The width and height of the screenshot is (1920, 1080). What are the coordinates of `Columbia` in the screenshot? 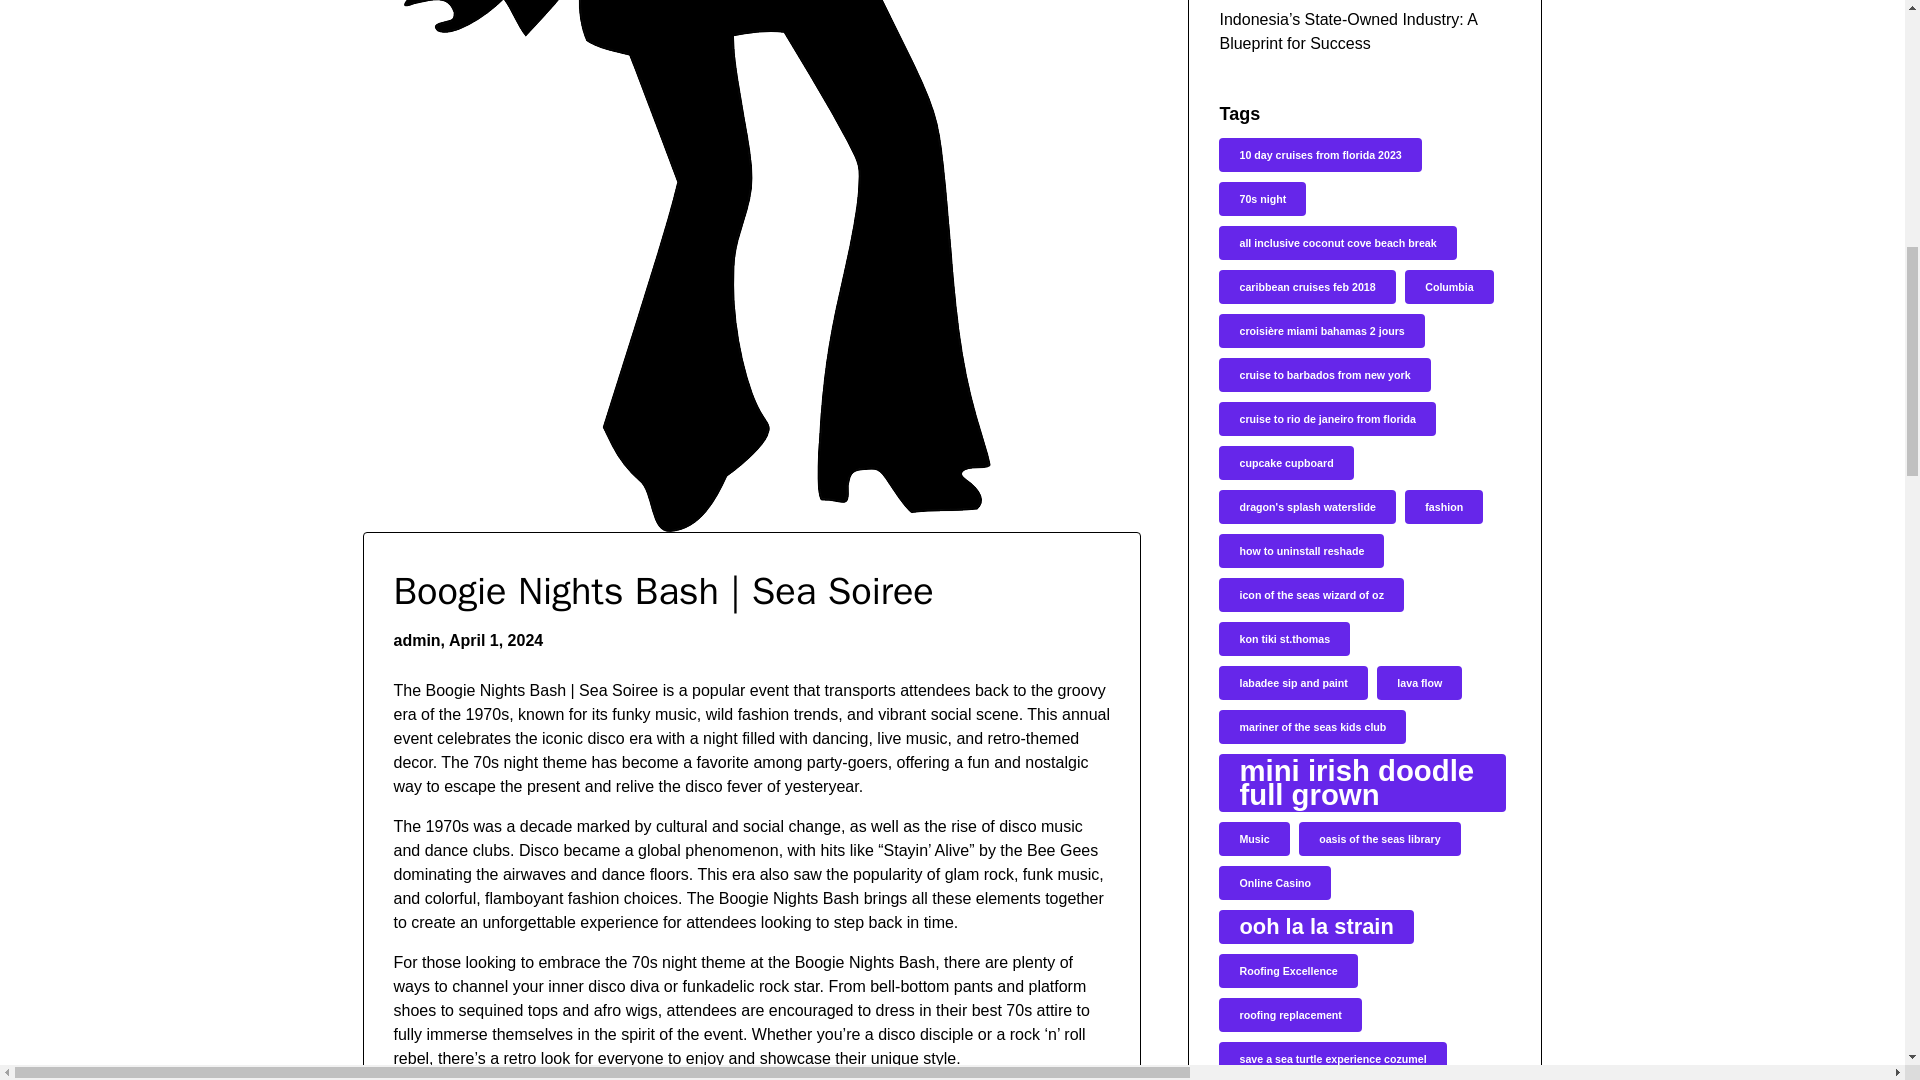 It's located at (1449, 286).